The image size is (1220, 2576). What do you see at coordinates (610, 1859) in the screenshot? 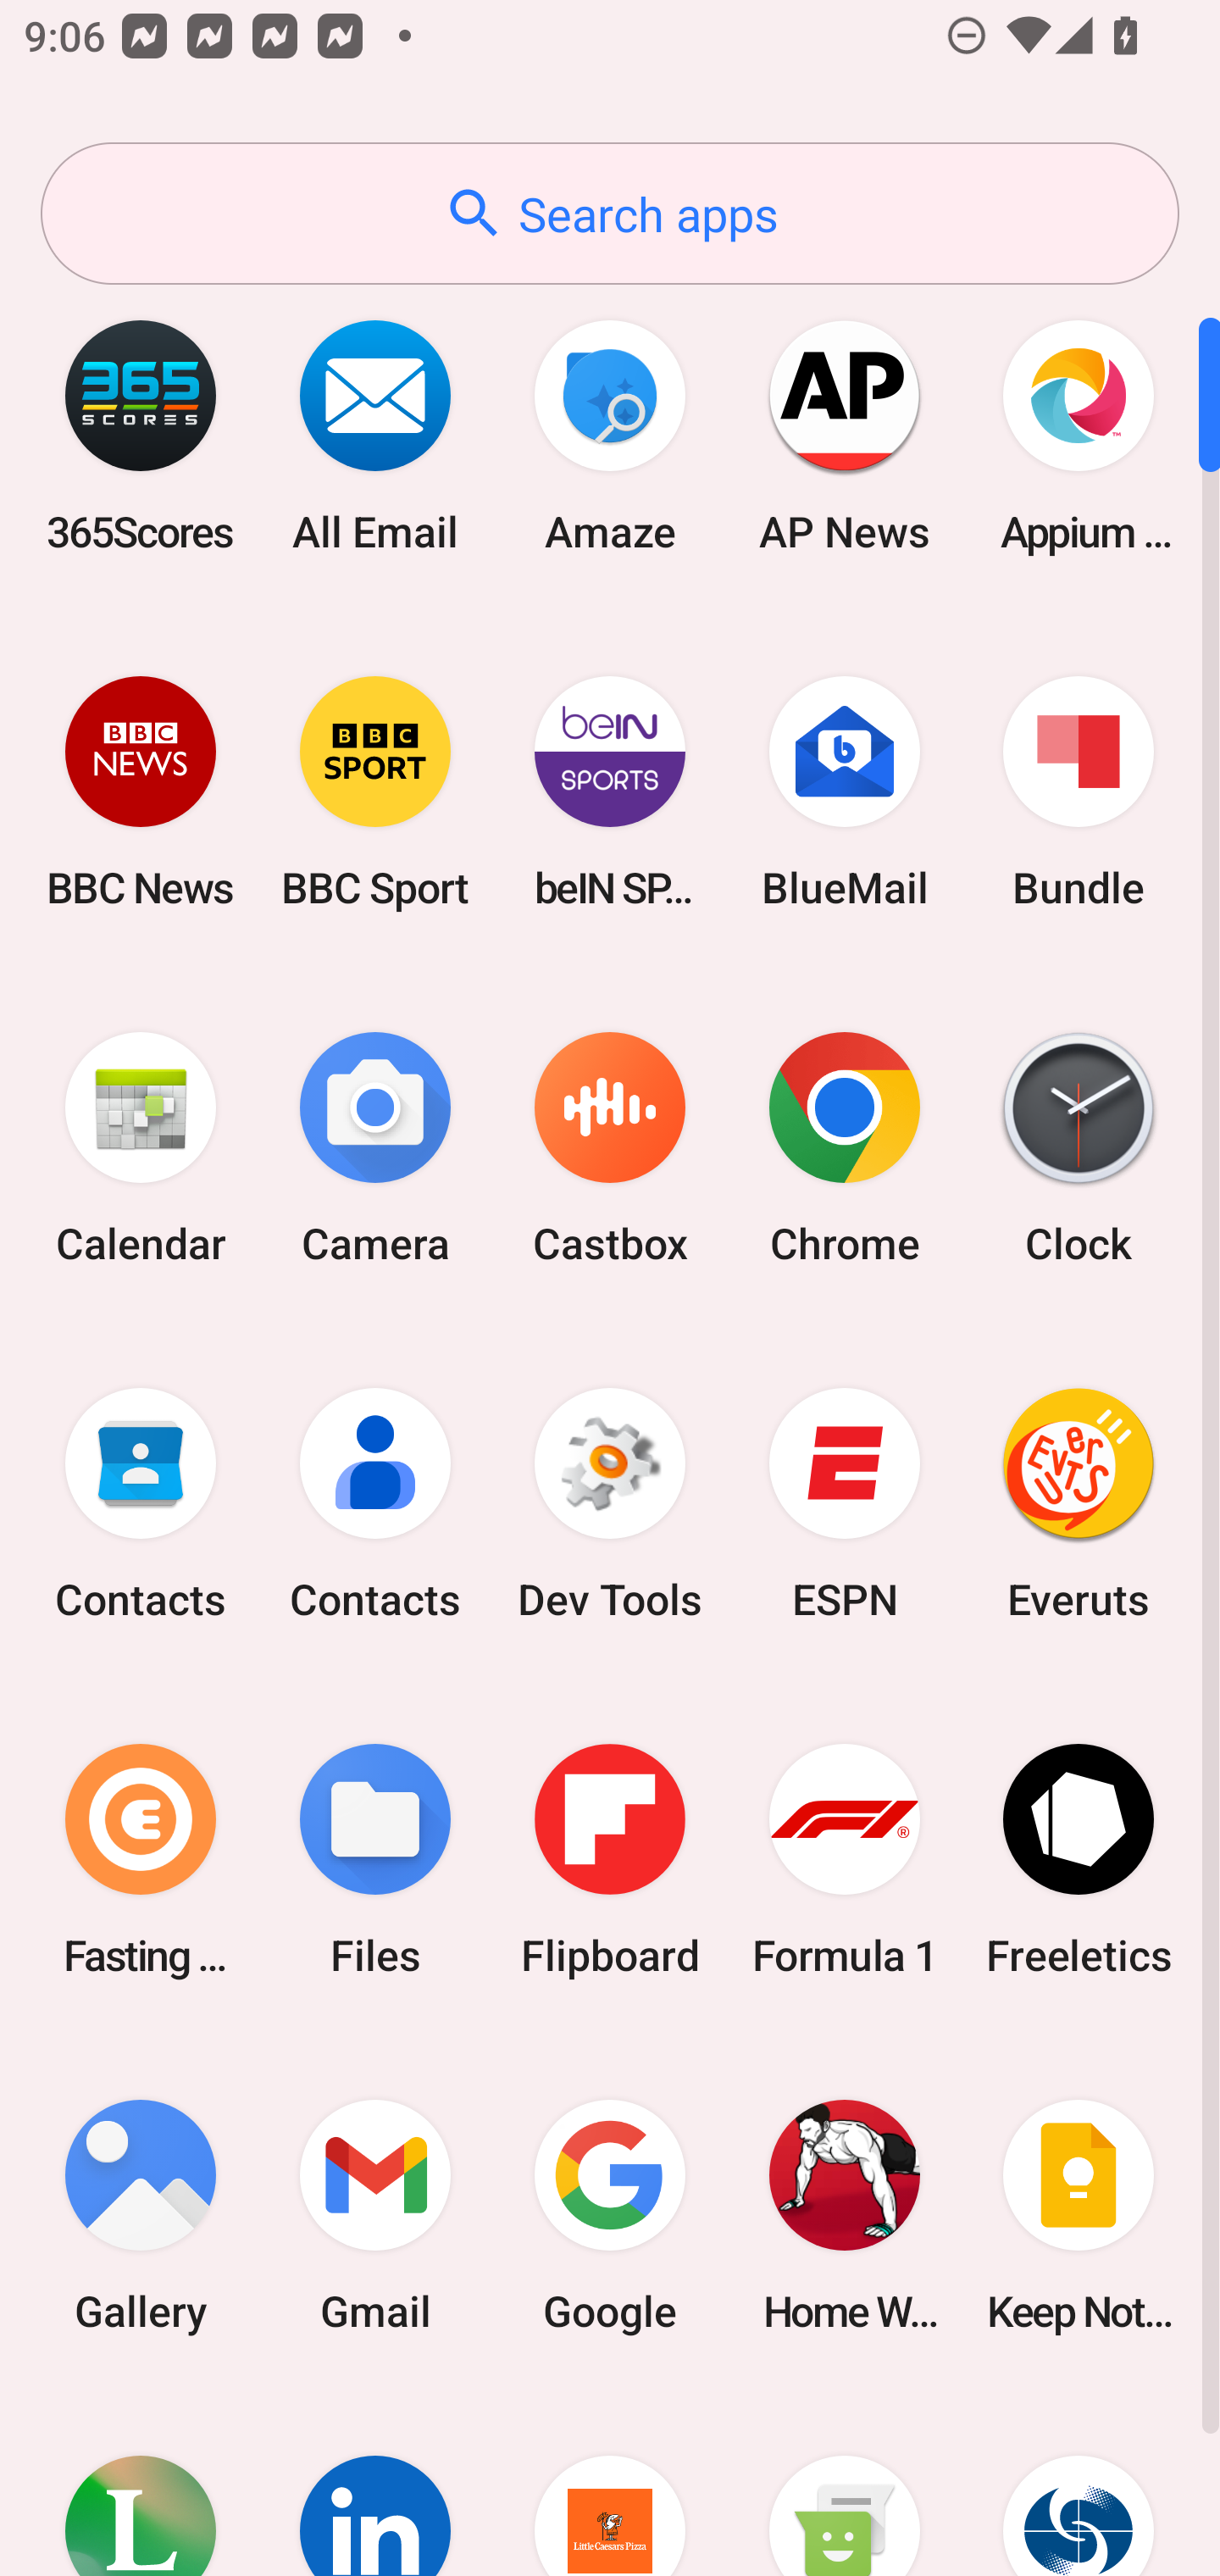
I see `Flipboard` at bounding box center [610, 1859].